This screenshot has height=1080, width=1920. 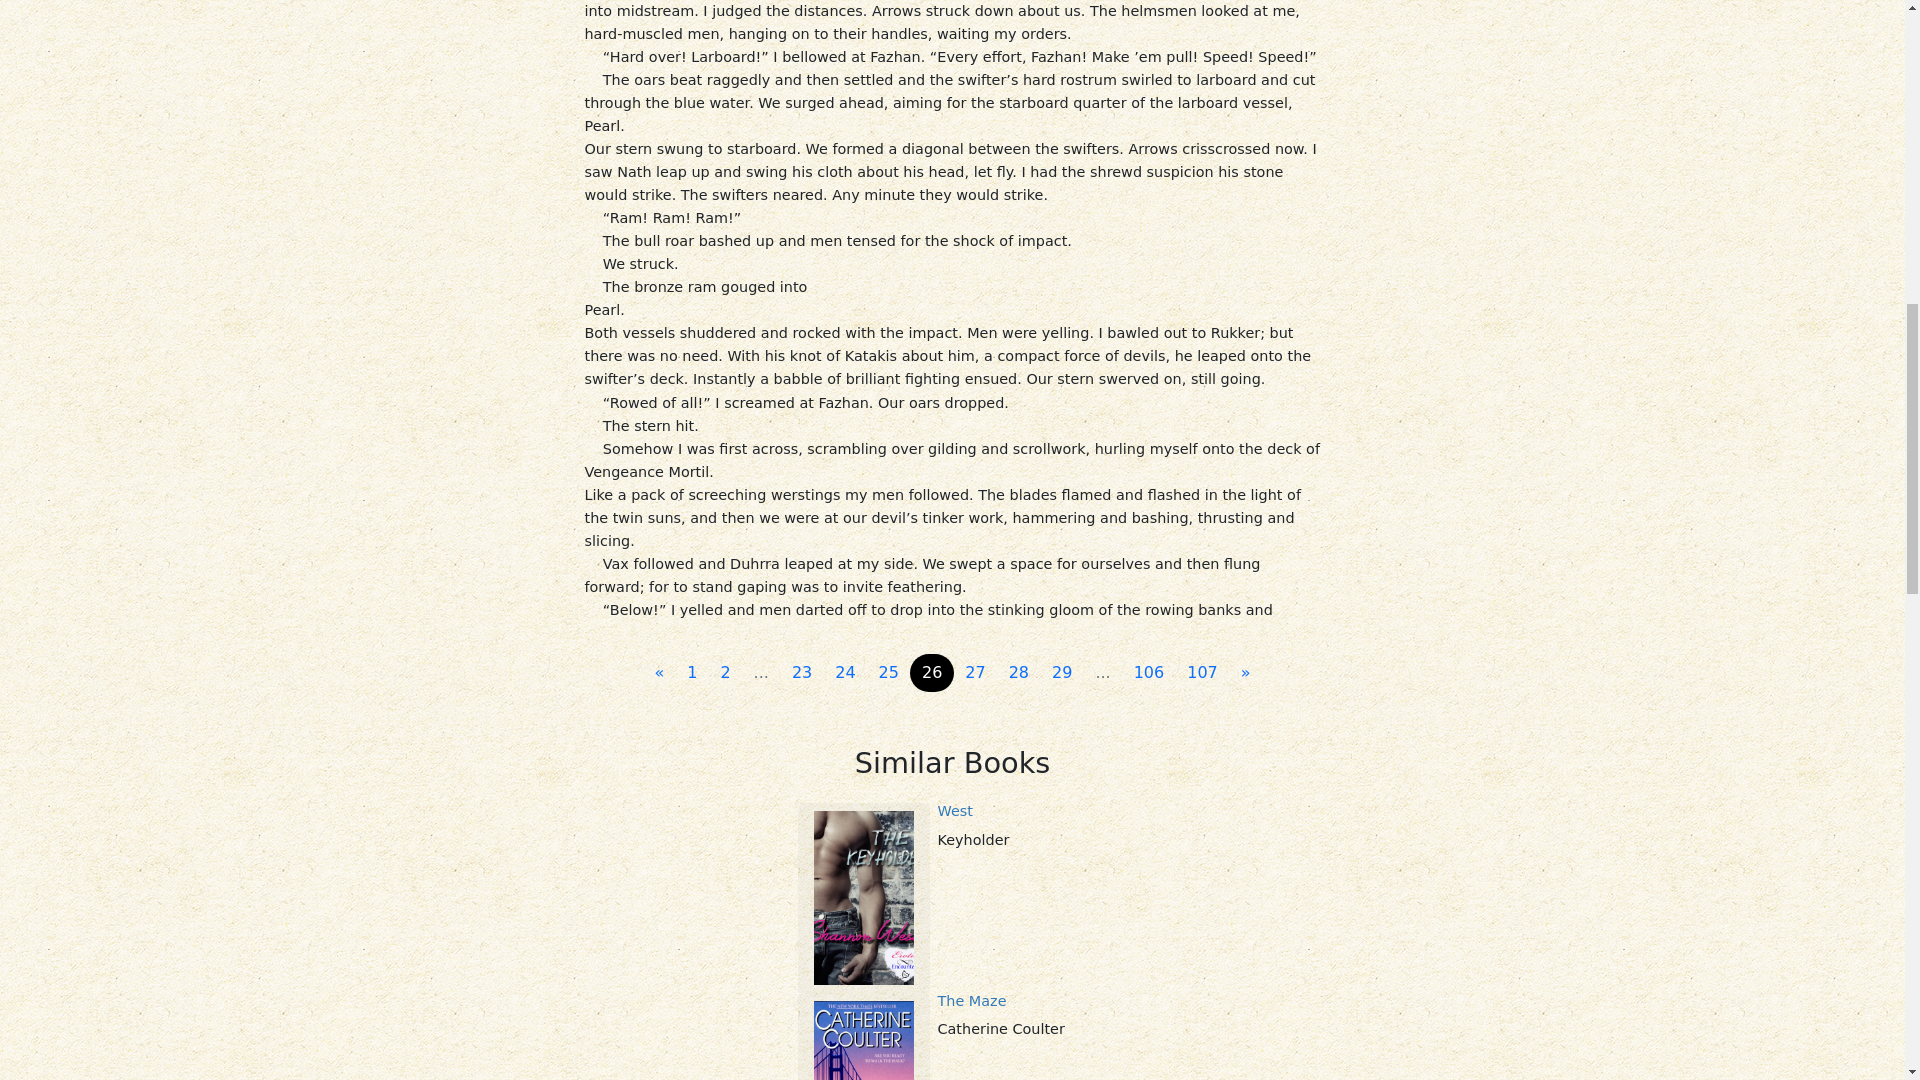 I want to click on 26, so click(x=932, y=673).